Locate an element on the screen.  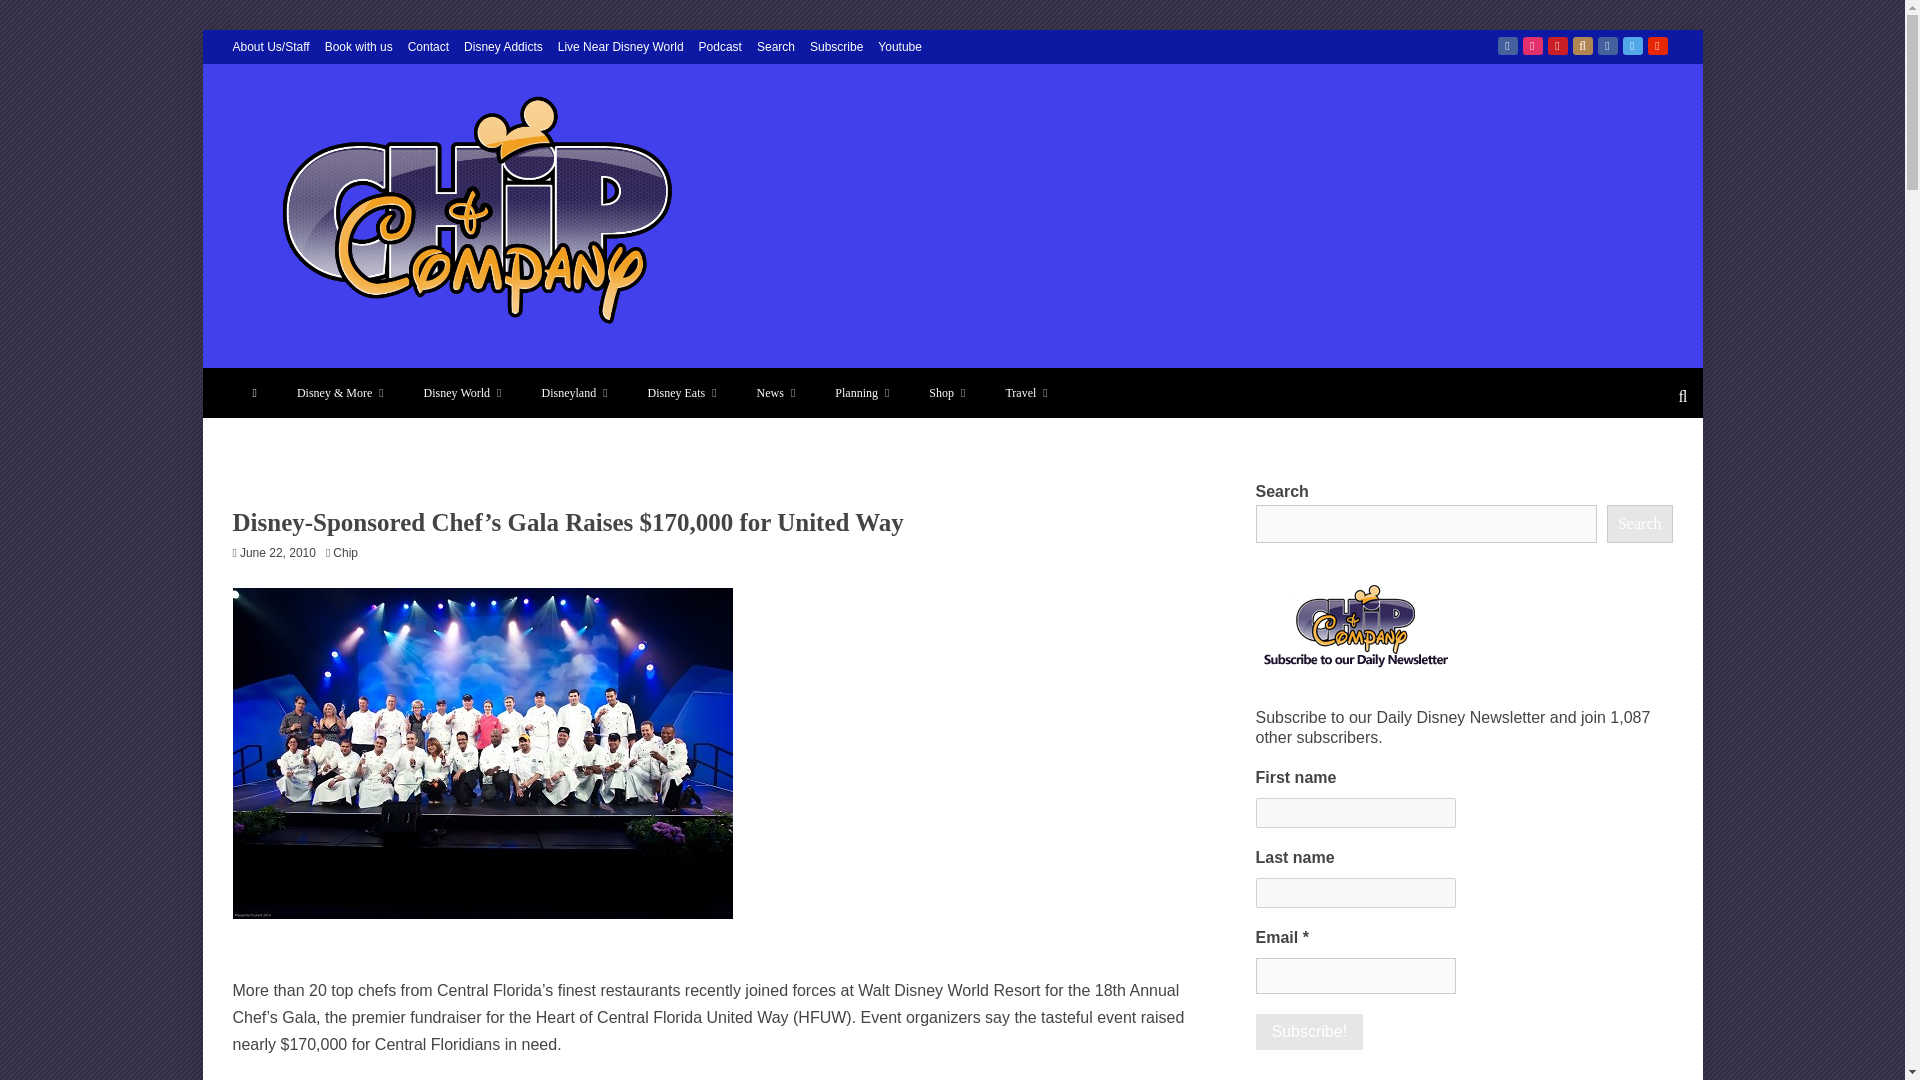
Facebook is located at coordinates (1508, 46).